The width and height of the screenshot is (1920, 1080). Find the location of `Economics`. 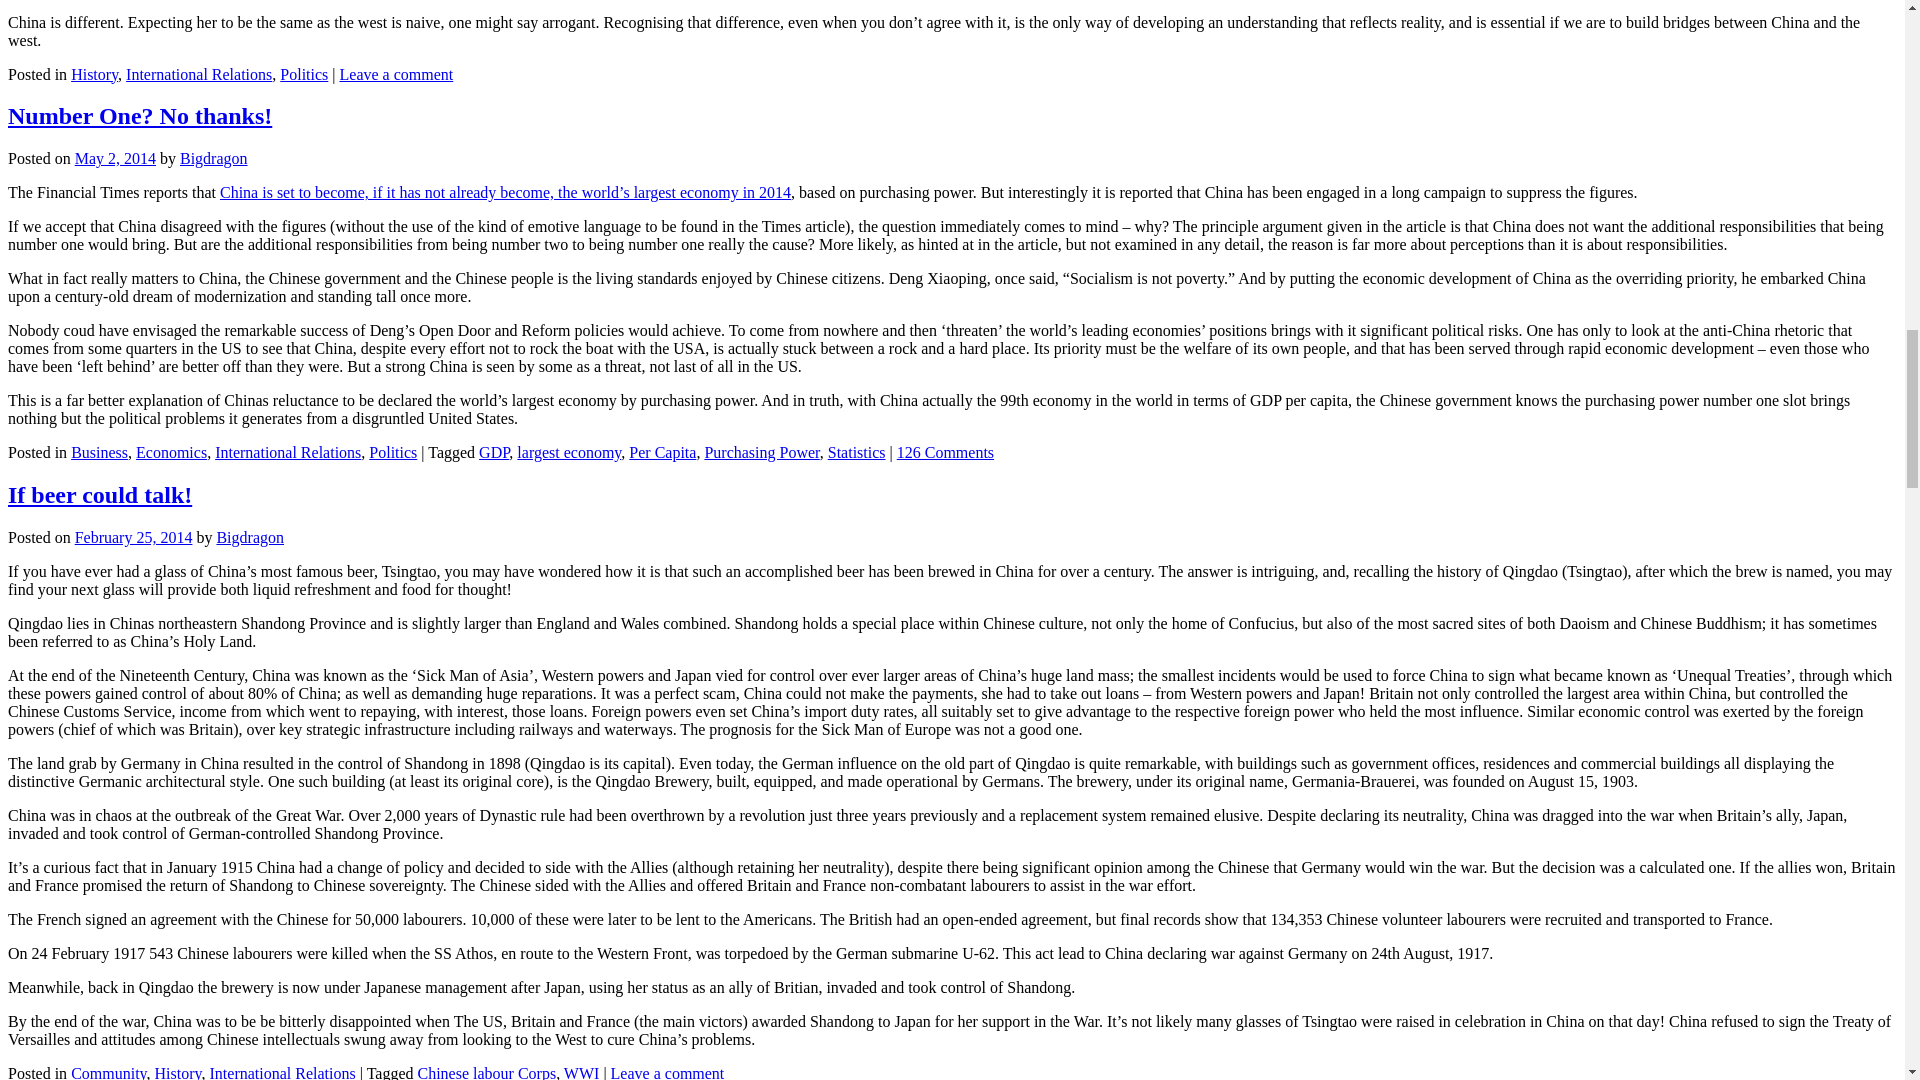

Economics is located at coordinates (172, 452).